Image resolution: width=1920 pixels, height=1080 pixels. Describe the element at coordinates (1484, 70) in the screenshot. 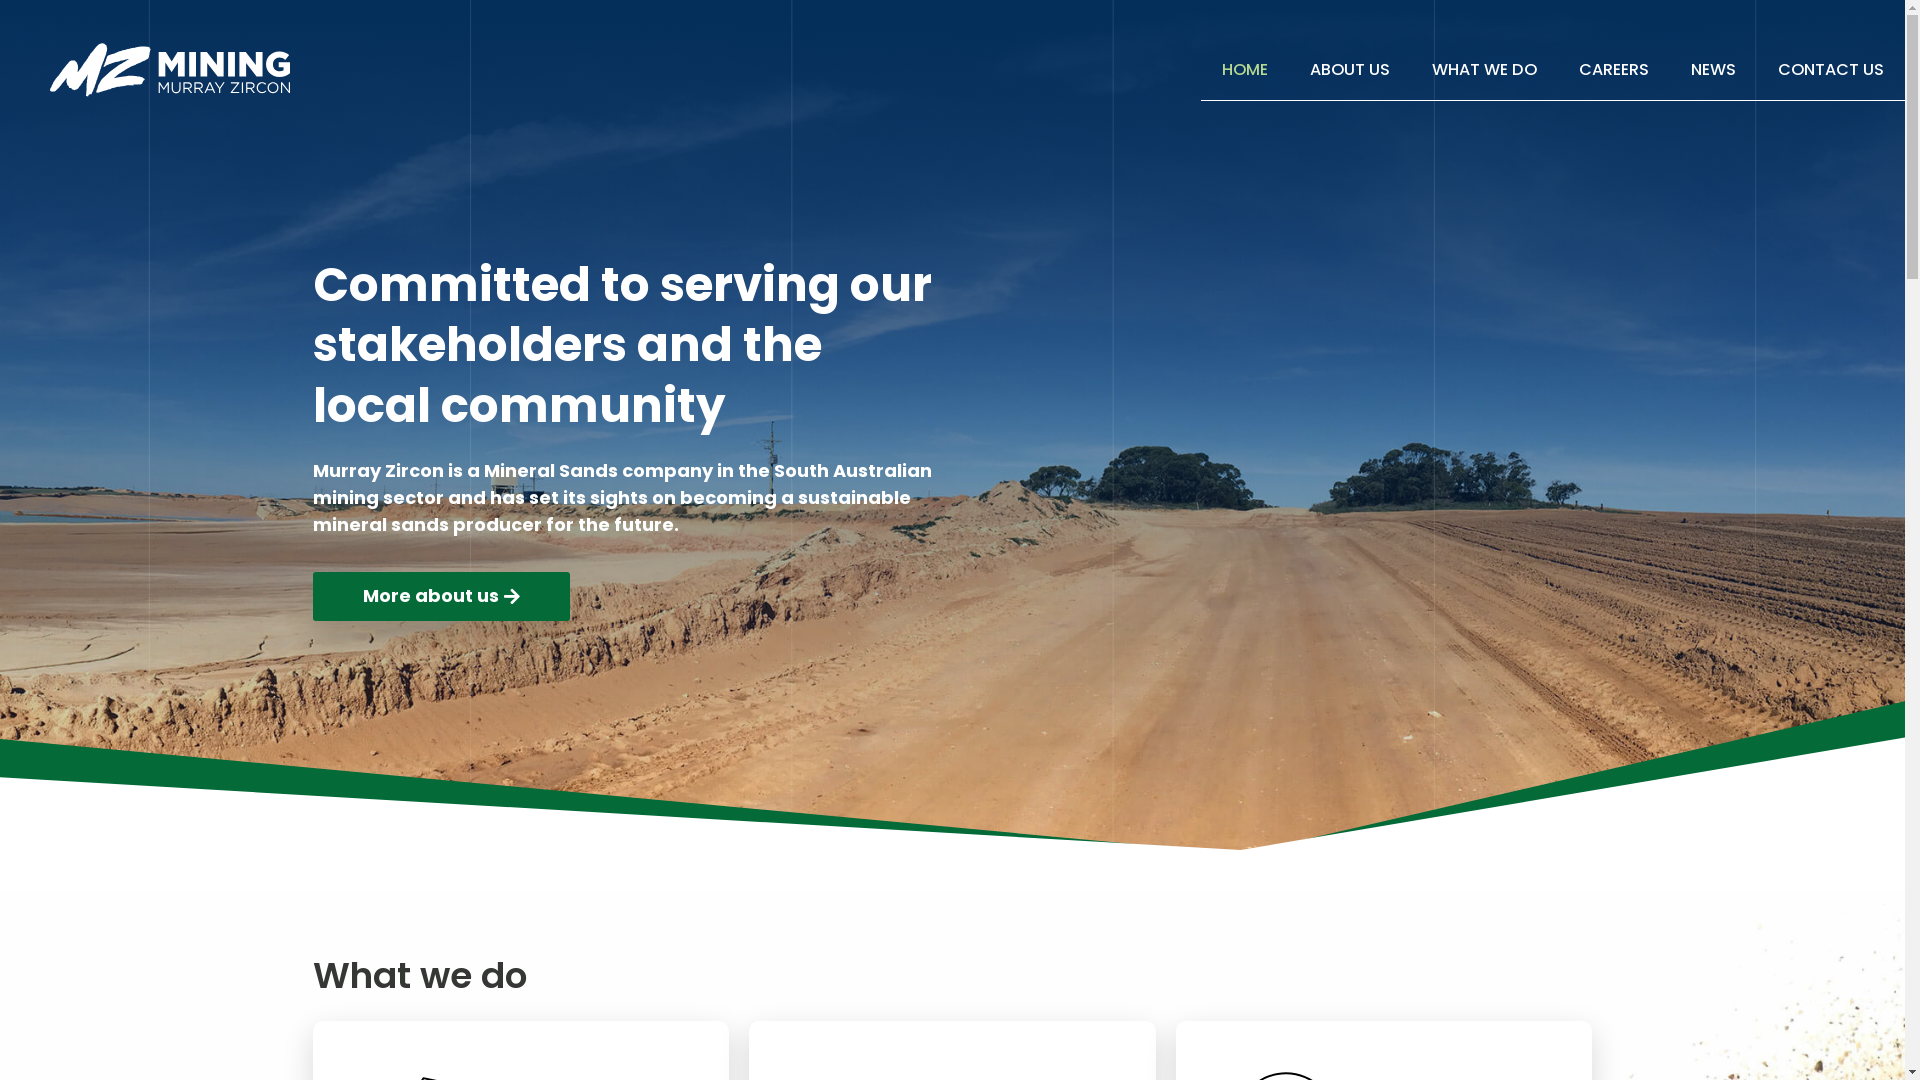

I see `WHAT WE DO` at that location.